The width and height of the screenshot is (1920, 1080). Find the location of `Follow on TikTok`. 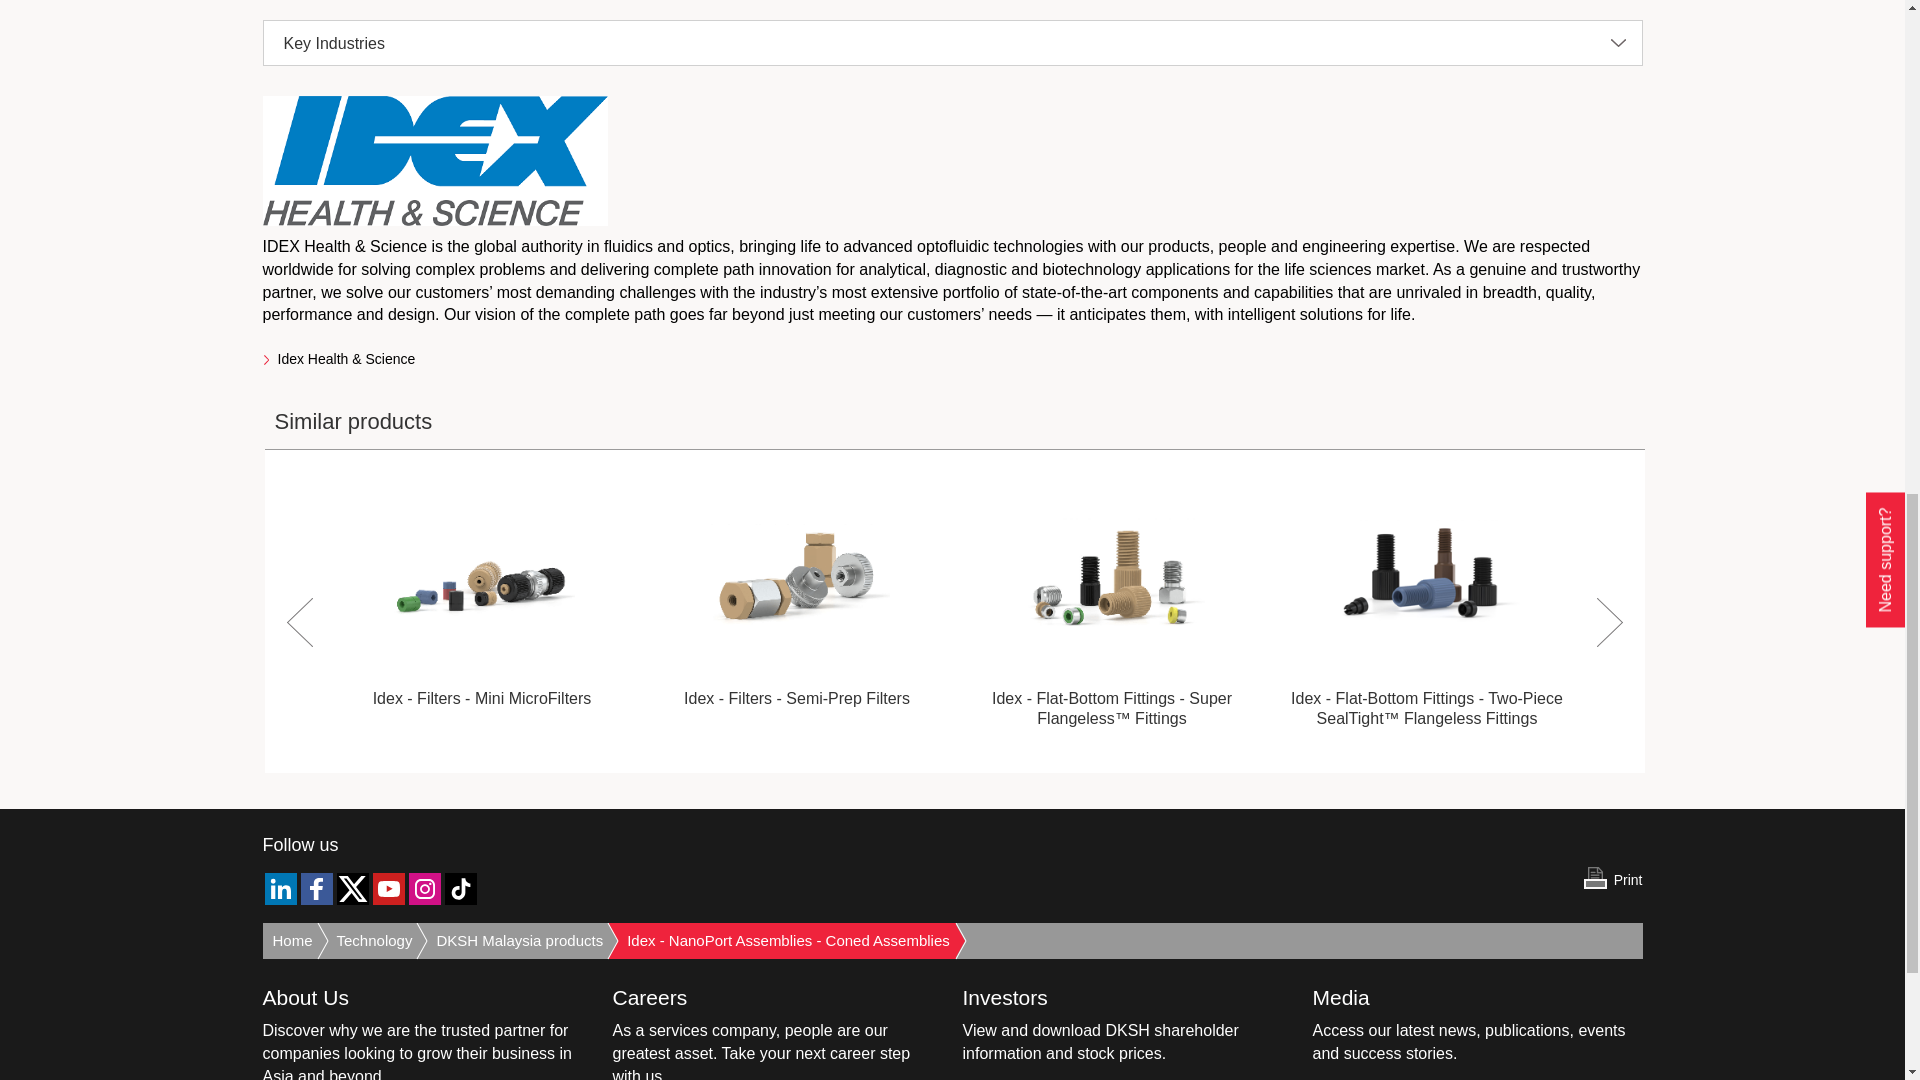

Follow on TikTok is located at coordinates (460, 892).